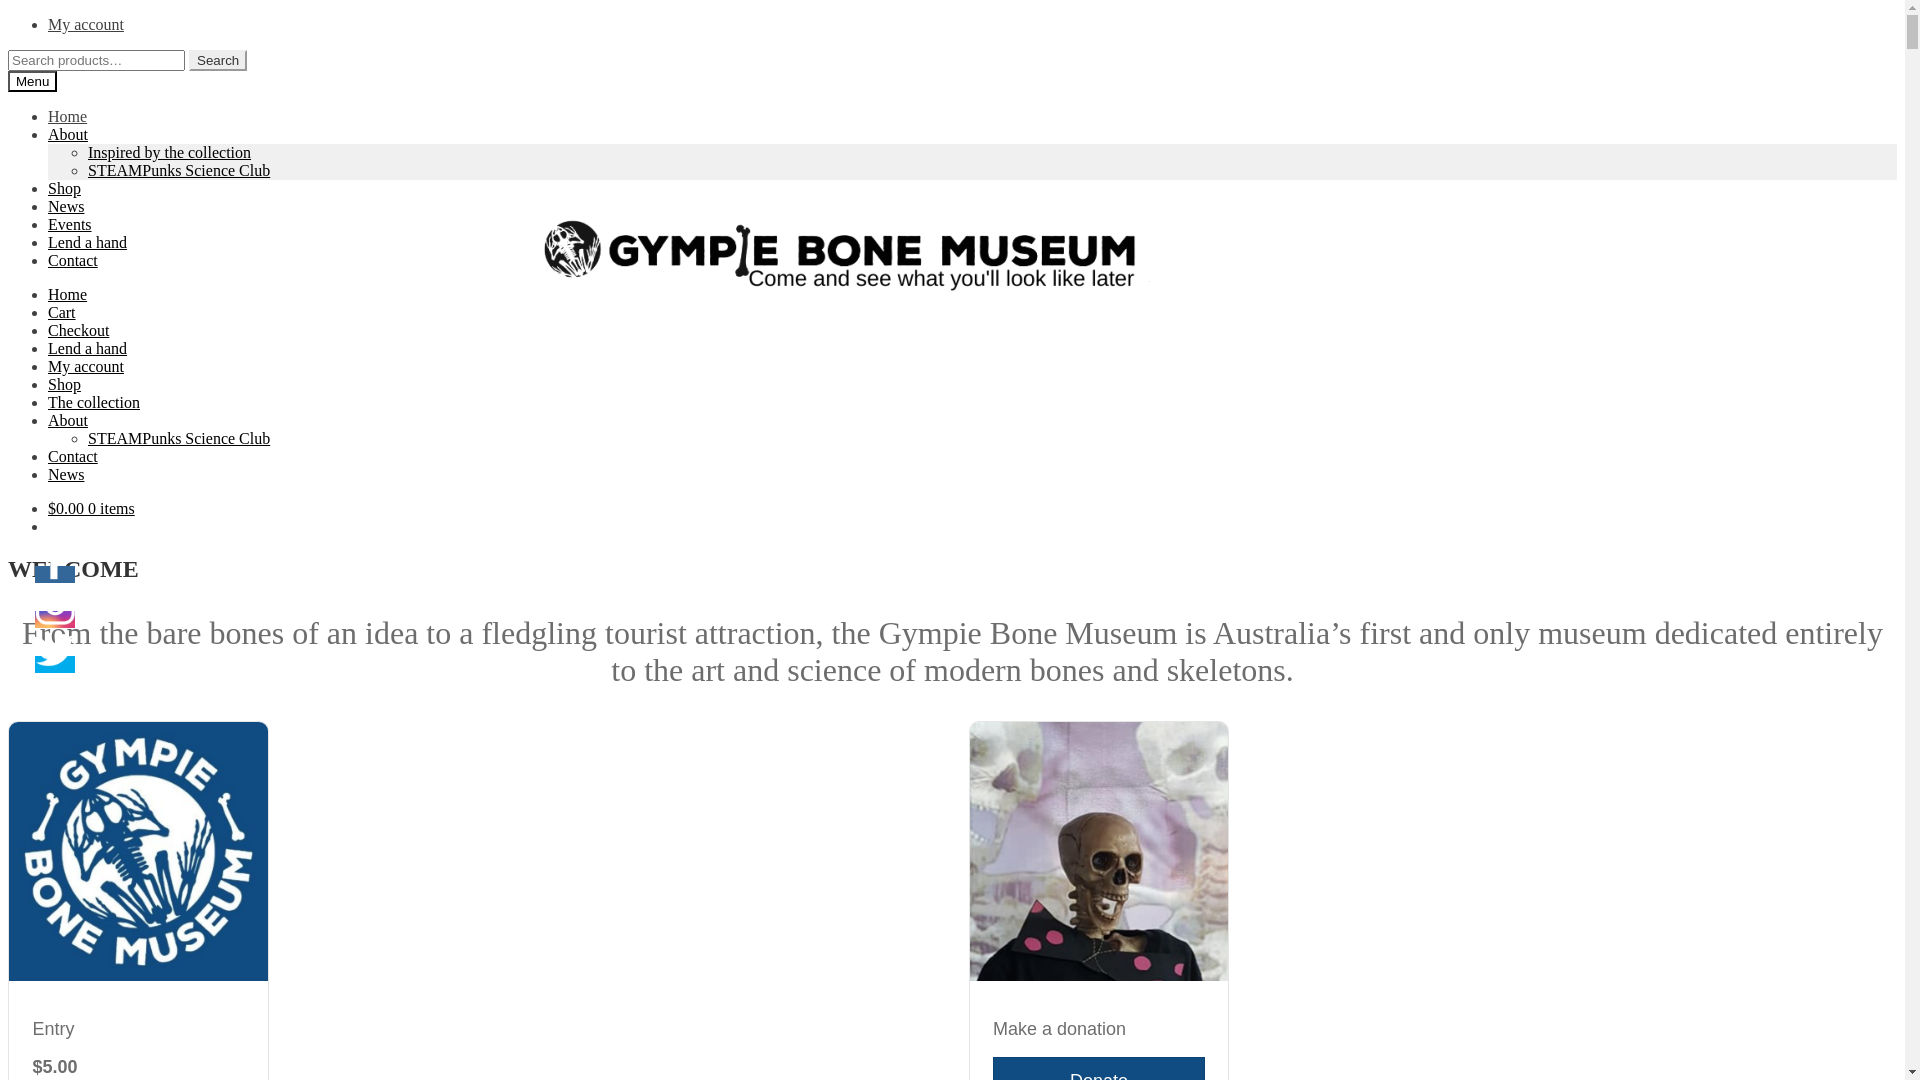 The height and width of the screenshot is (1080, 1920). I want to click on STEAMPunks Science Club, so click(179, 170).